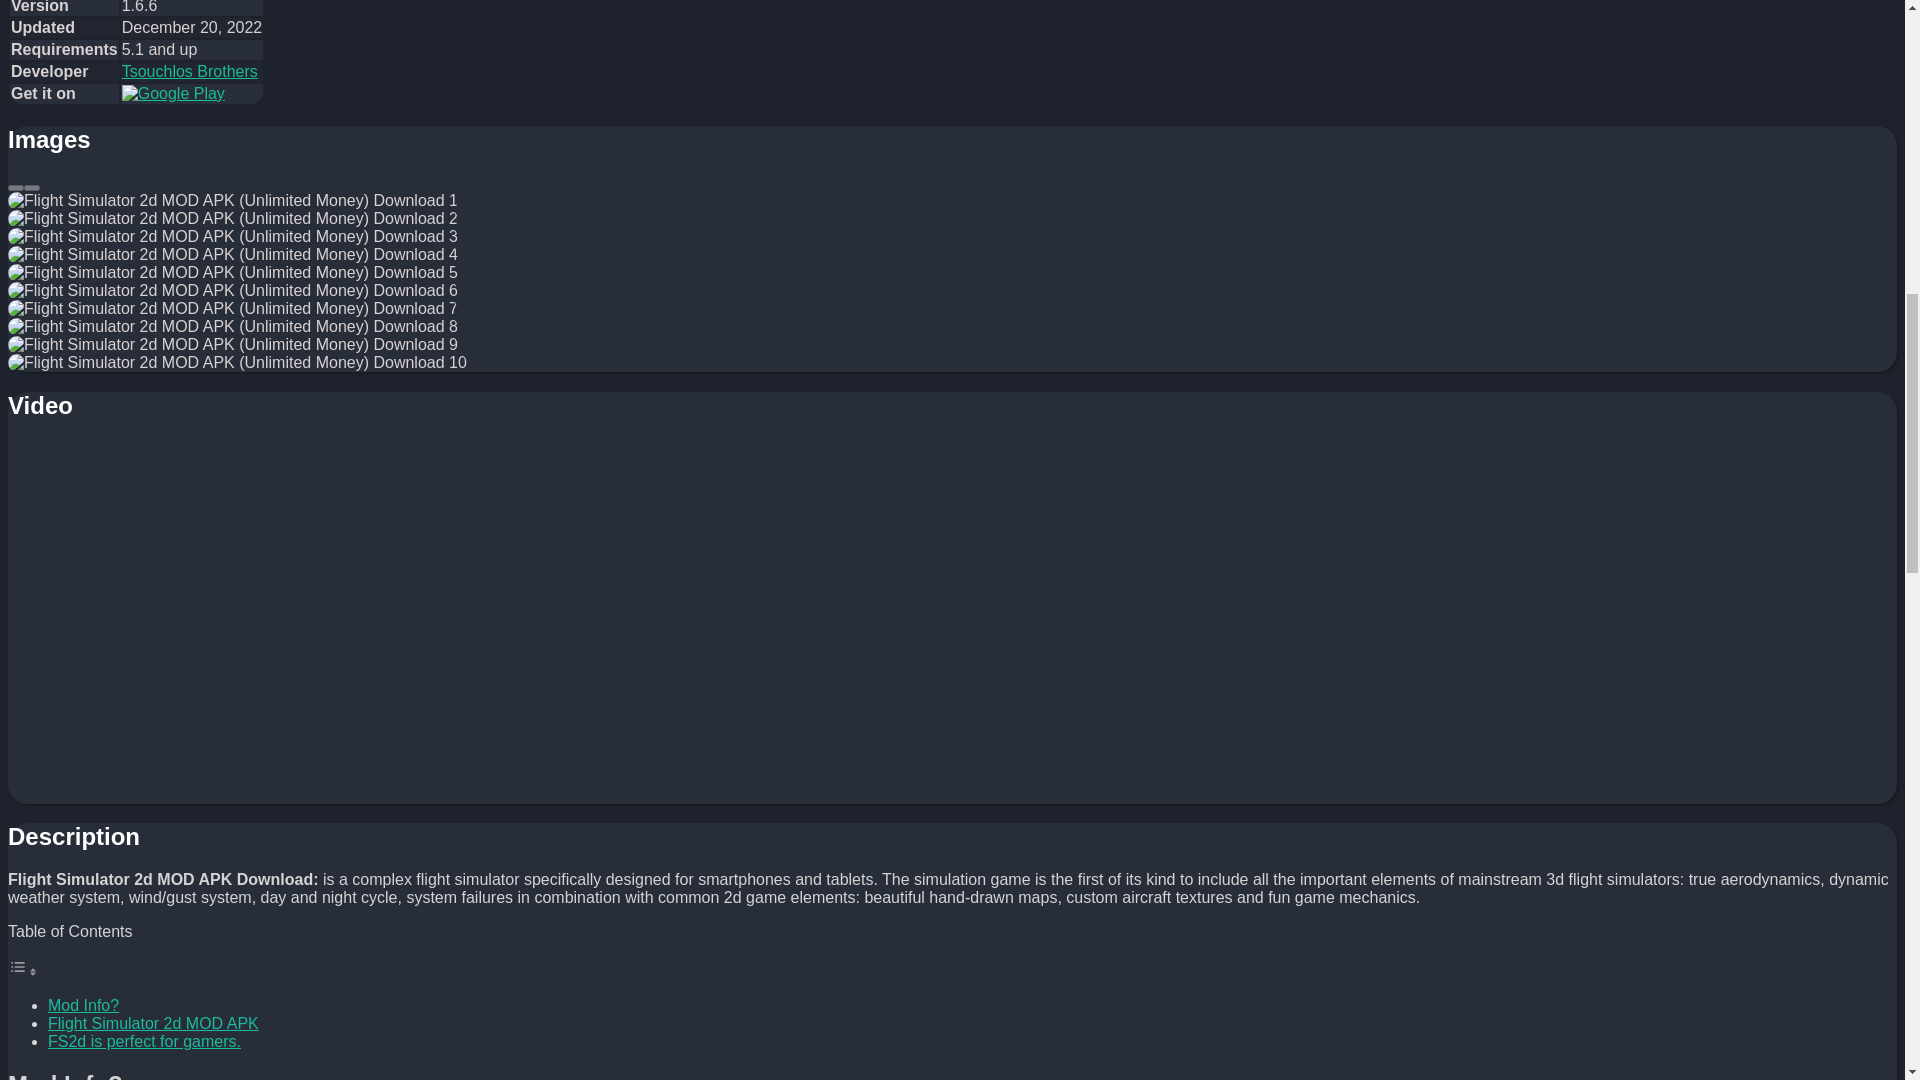 Image resolution: width=1920 pixels, height=1080 pixels. Describe the element at coordinates (84, 1005) in the screenshot. I see `Mod Info?` at that location.